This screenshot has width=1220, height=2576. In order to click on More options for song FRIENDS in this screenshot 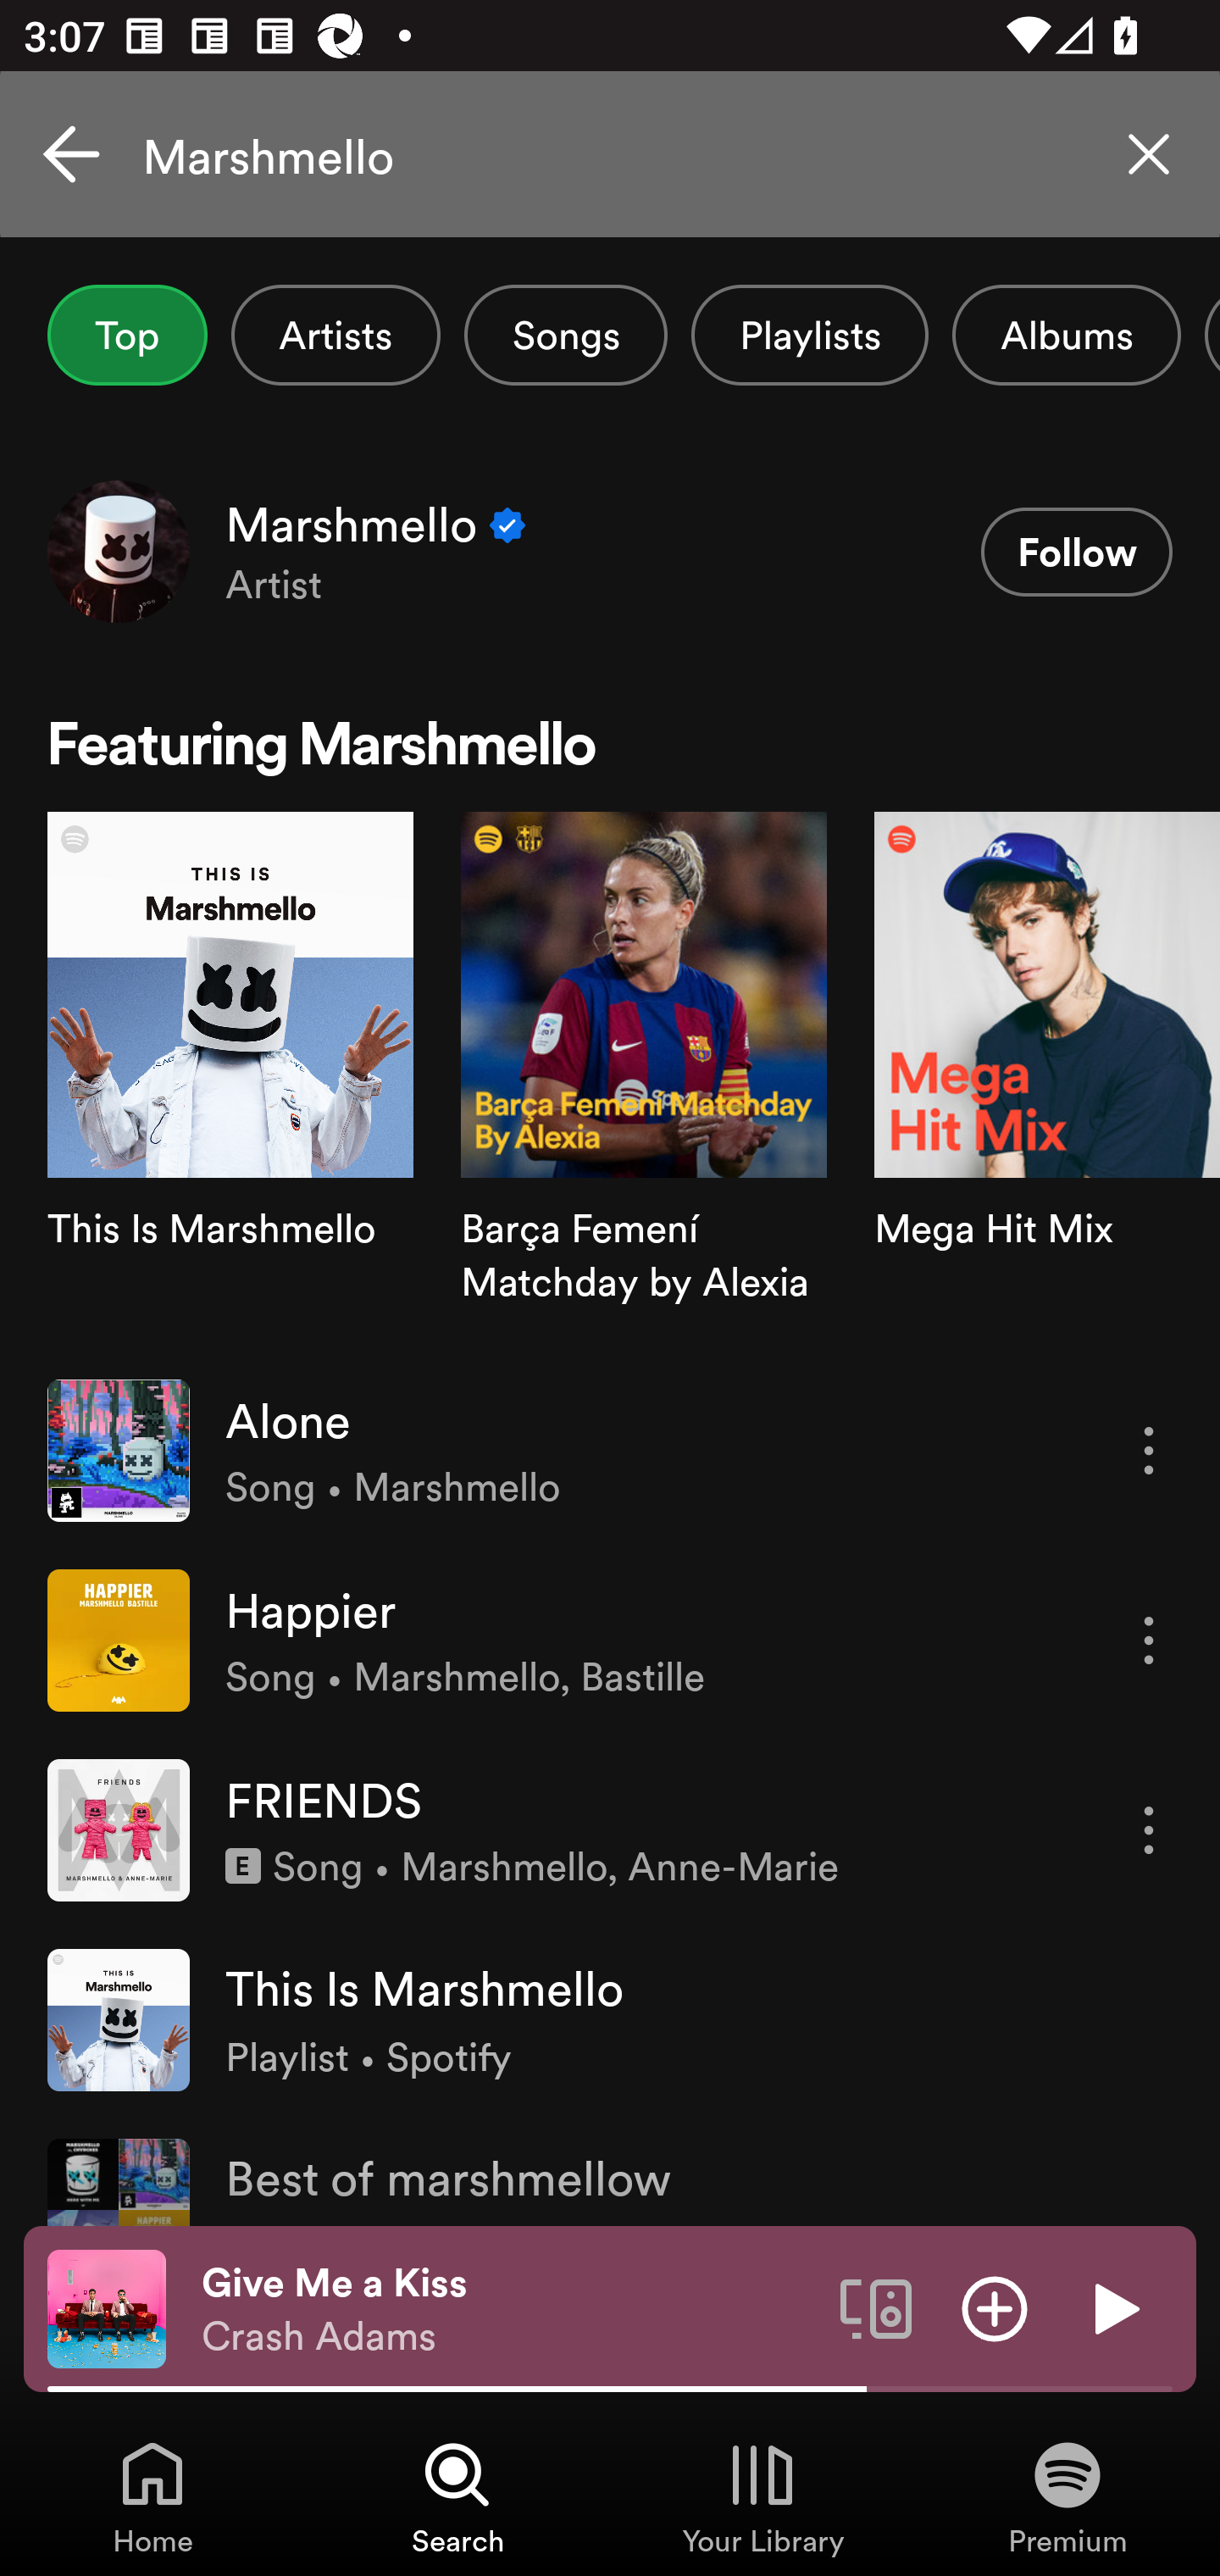, I will do `click(1149, 1830)`.